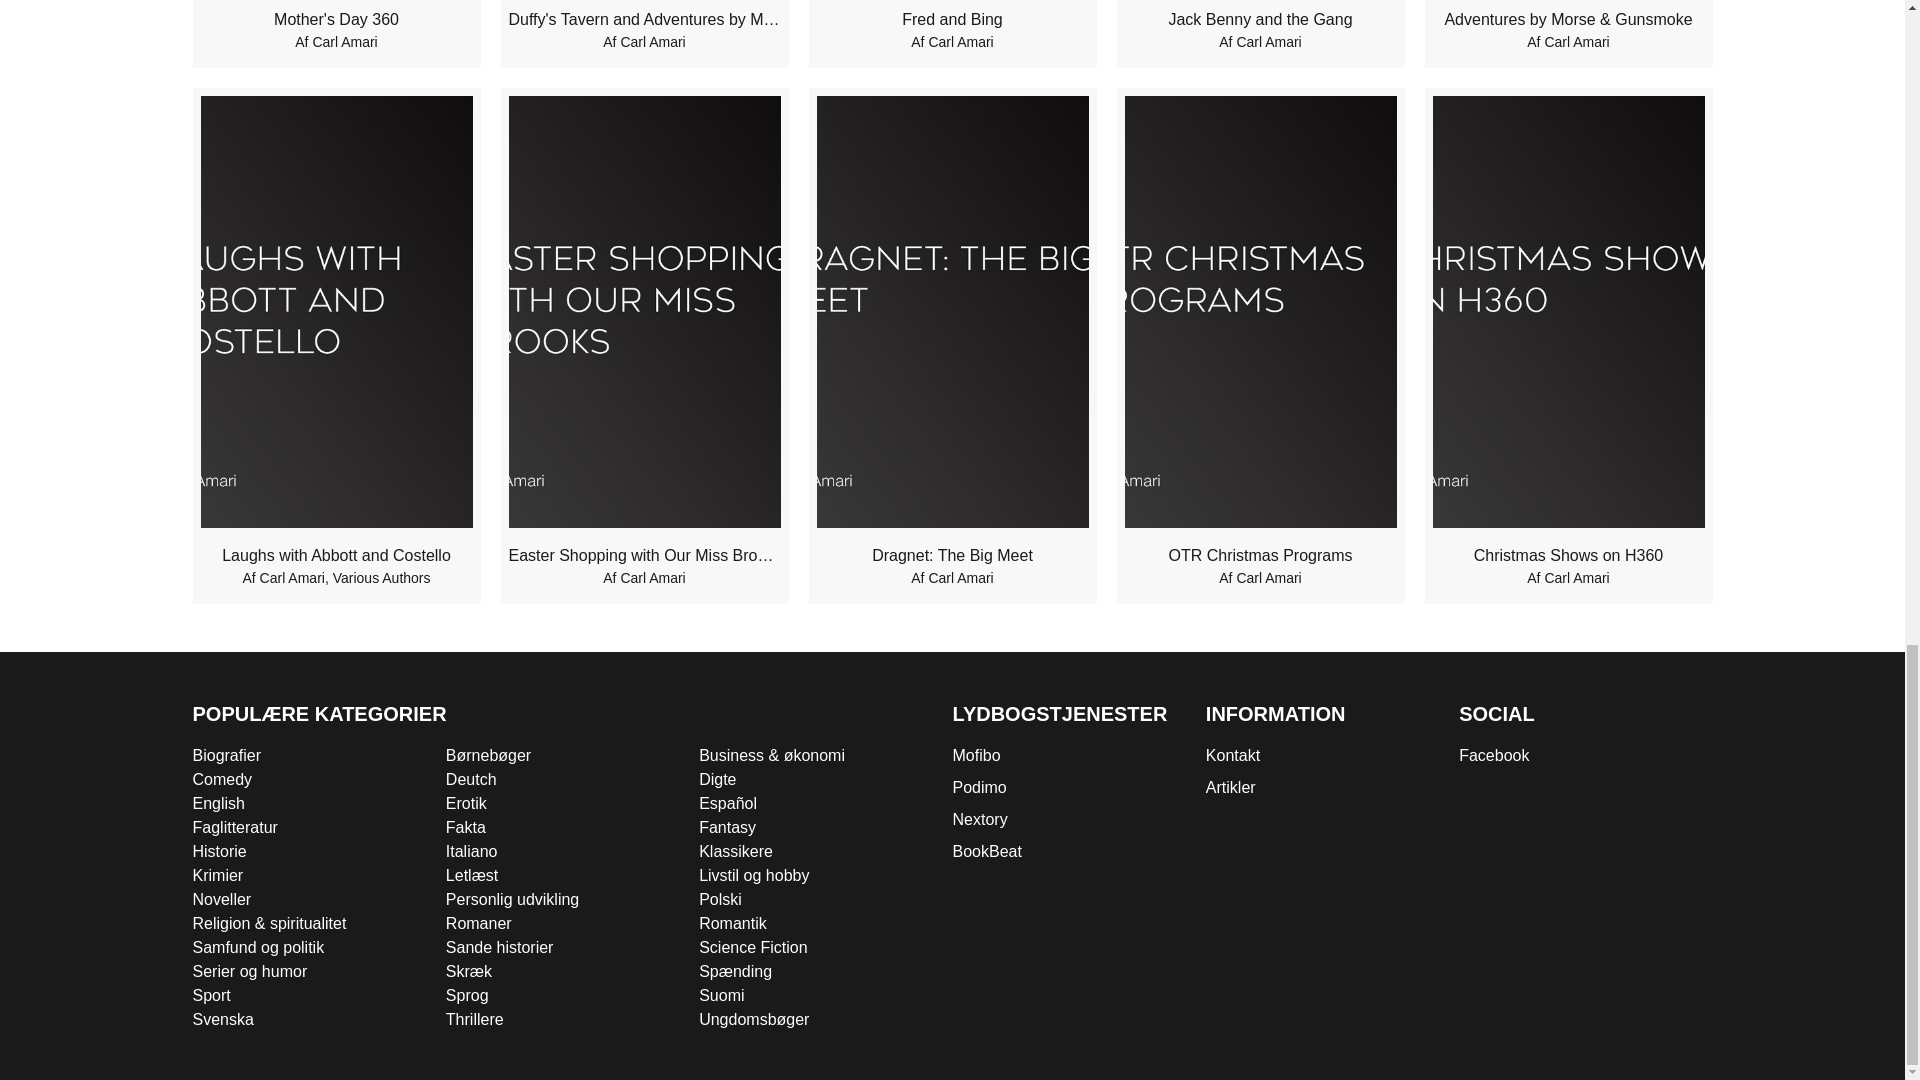  I want to click on Christmas Shows on H360, so click(1568, 556).